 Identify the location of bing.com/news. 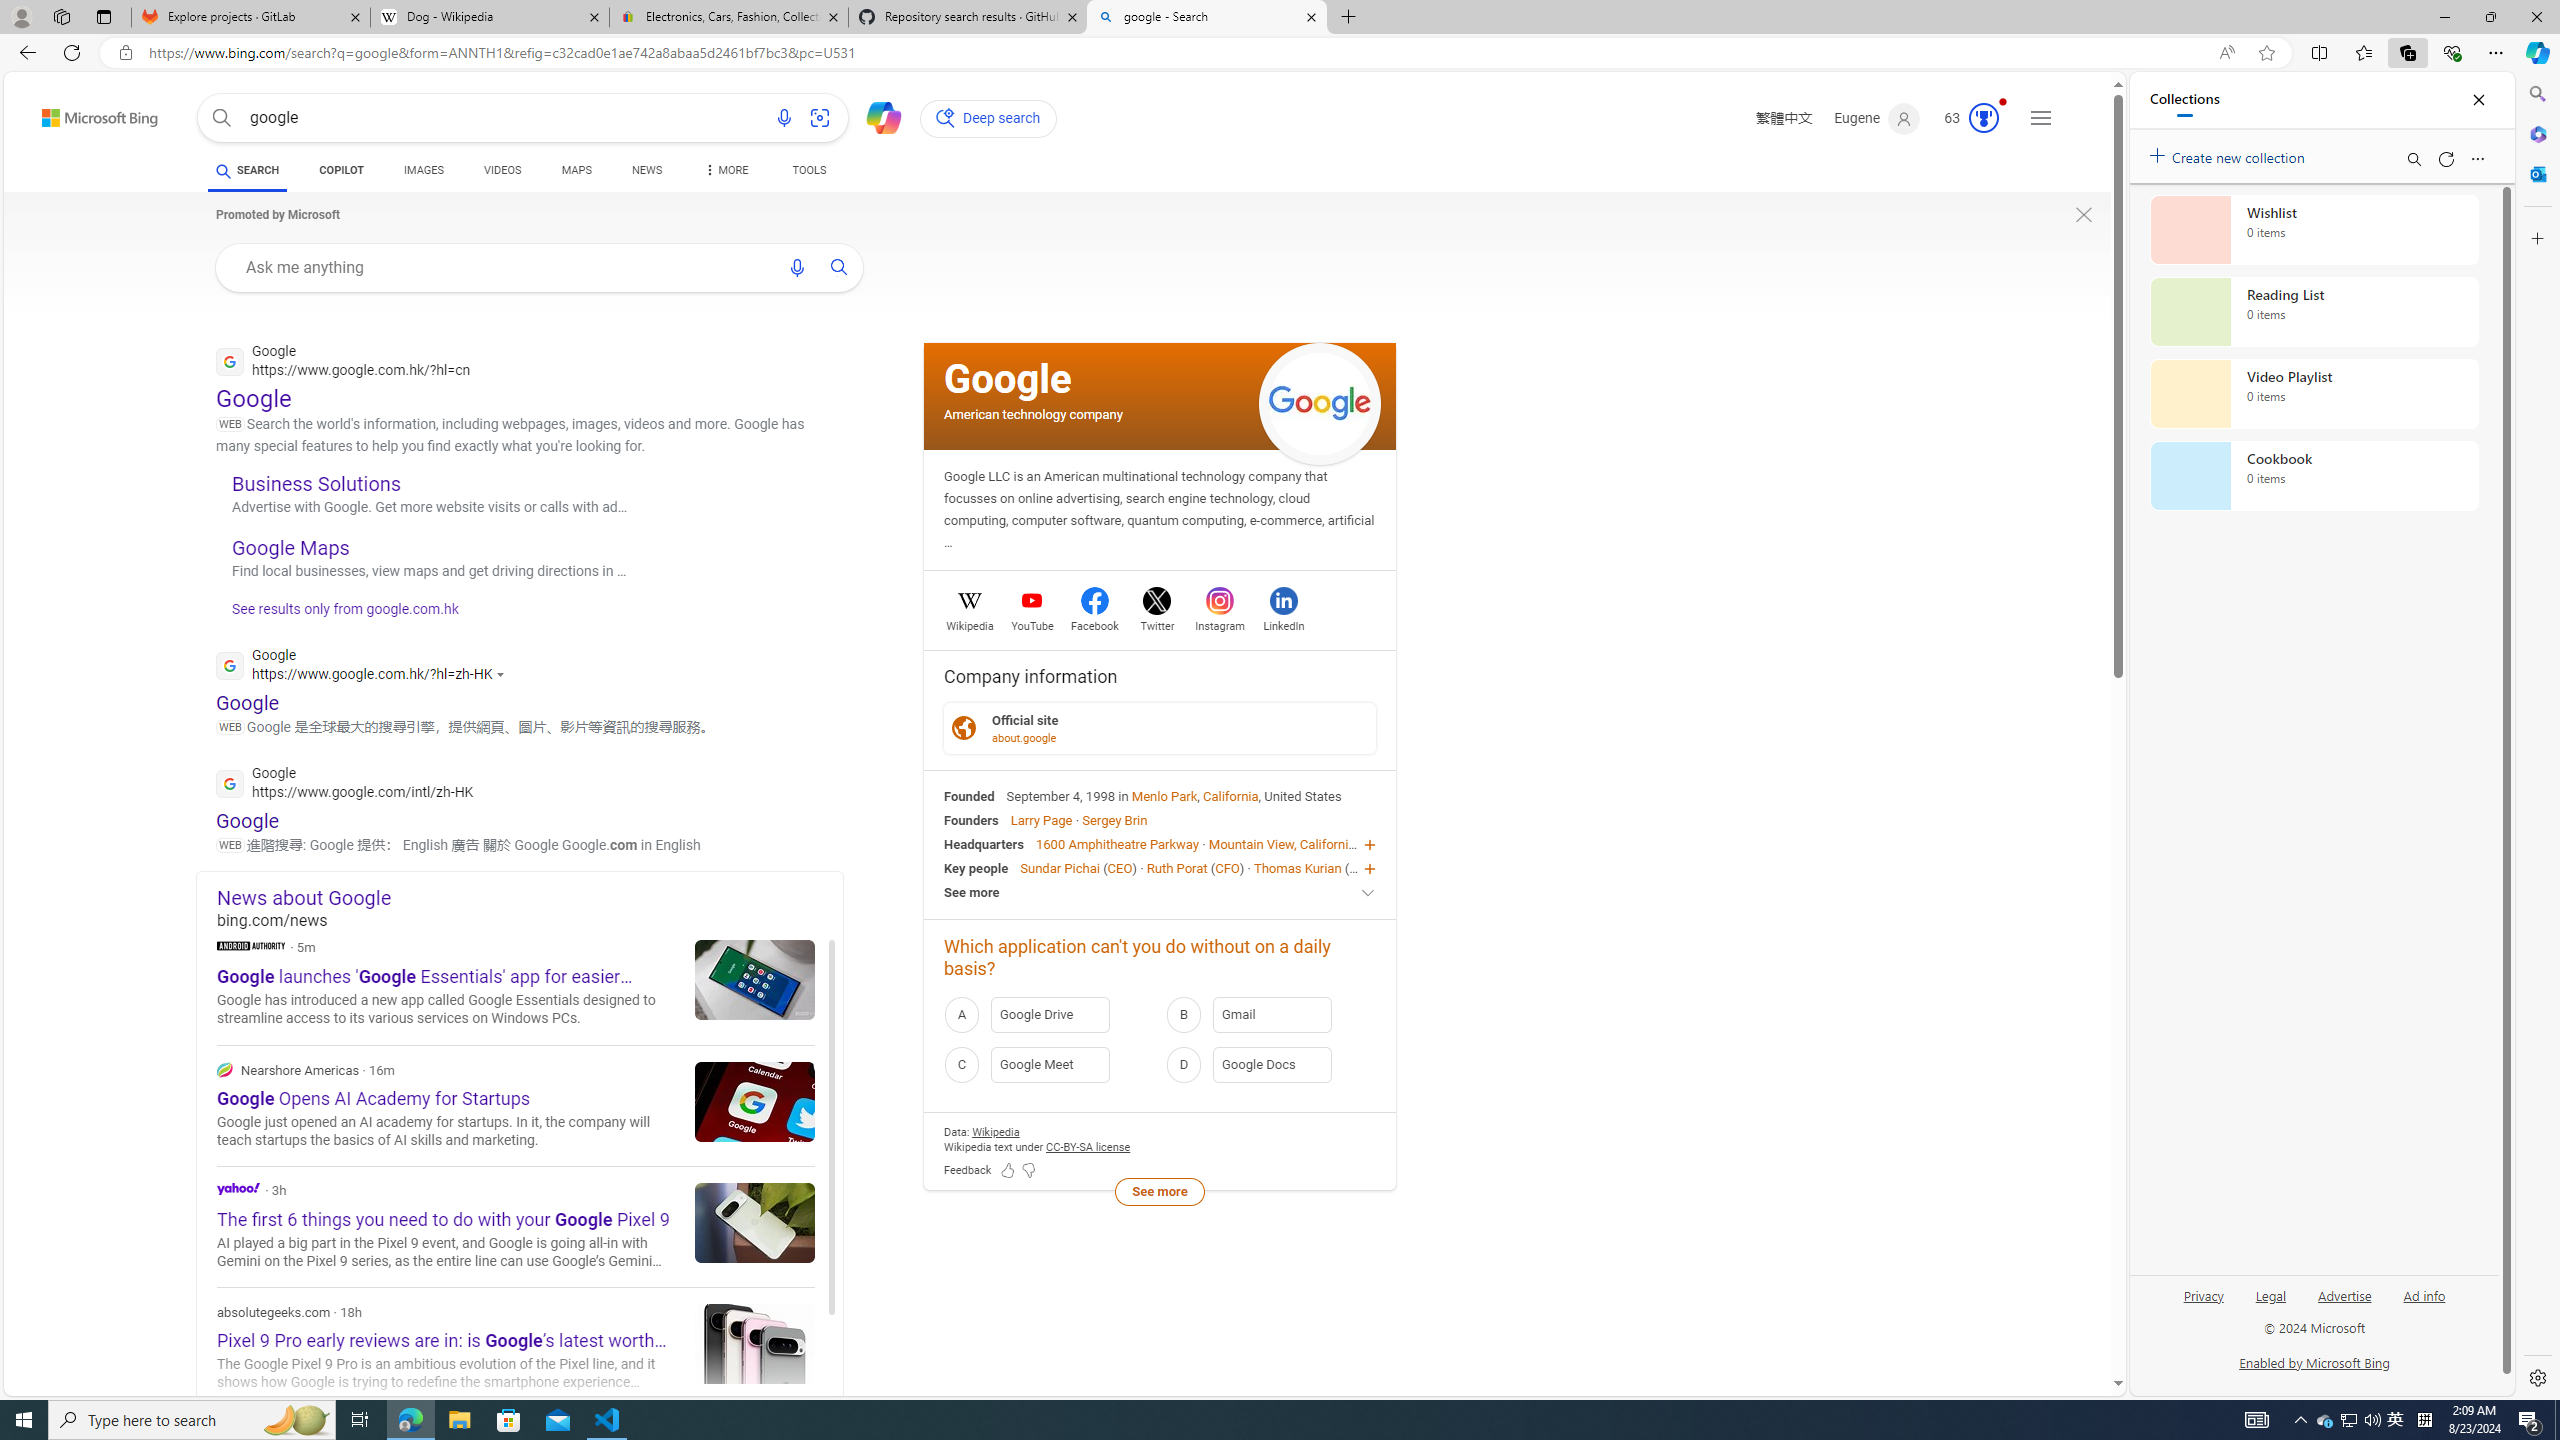
(530, 920).